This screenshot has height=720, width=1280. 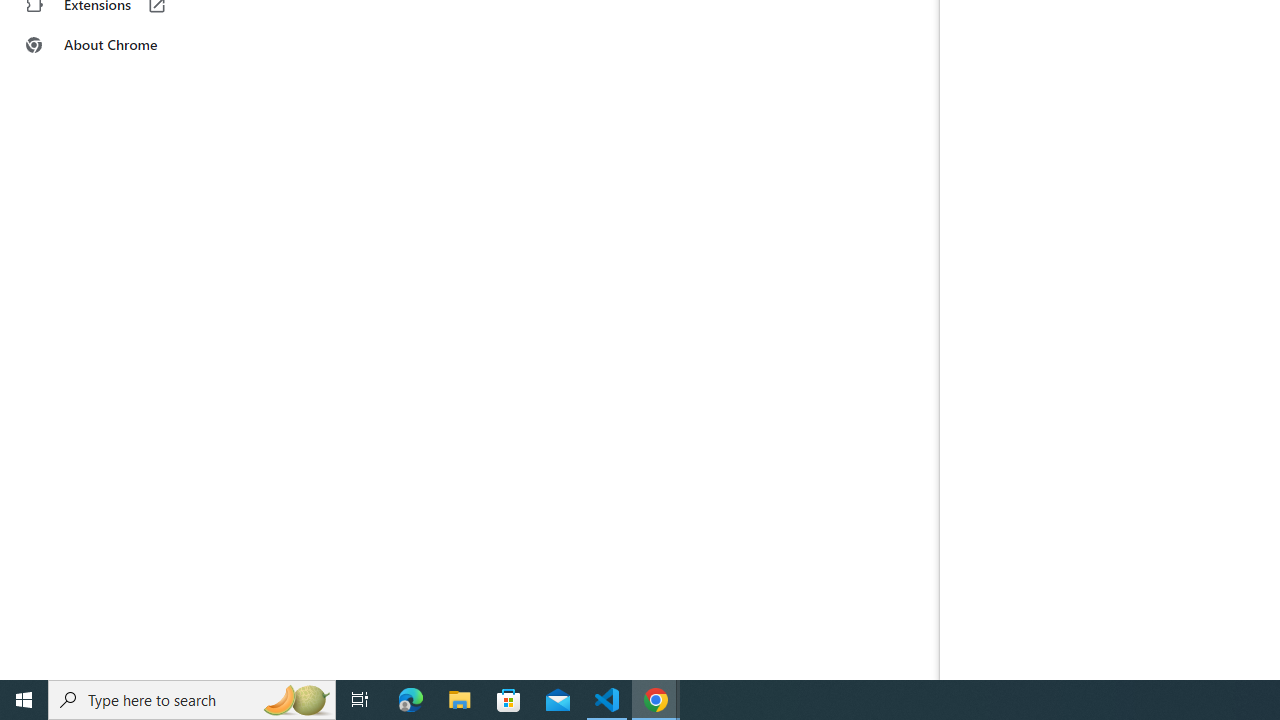 What do you see at coordinates (656, 700) in the screenshot?
I see `Google Chrome - 2 running windows` at bounding box center [656, 700].